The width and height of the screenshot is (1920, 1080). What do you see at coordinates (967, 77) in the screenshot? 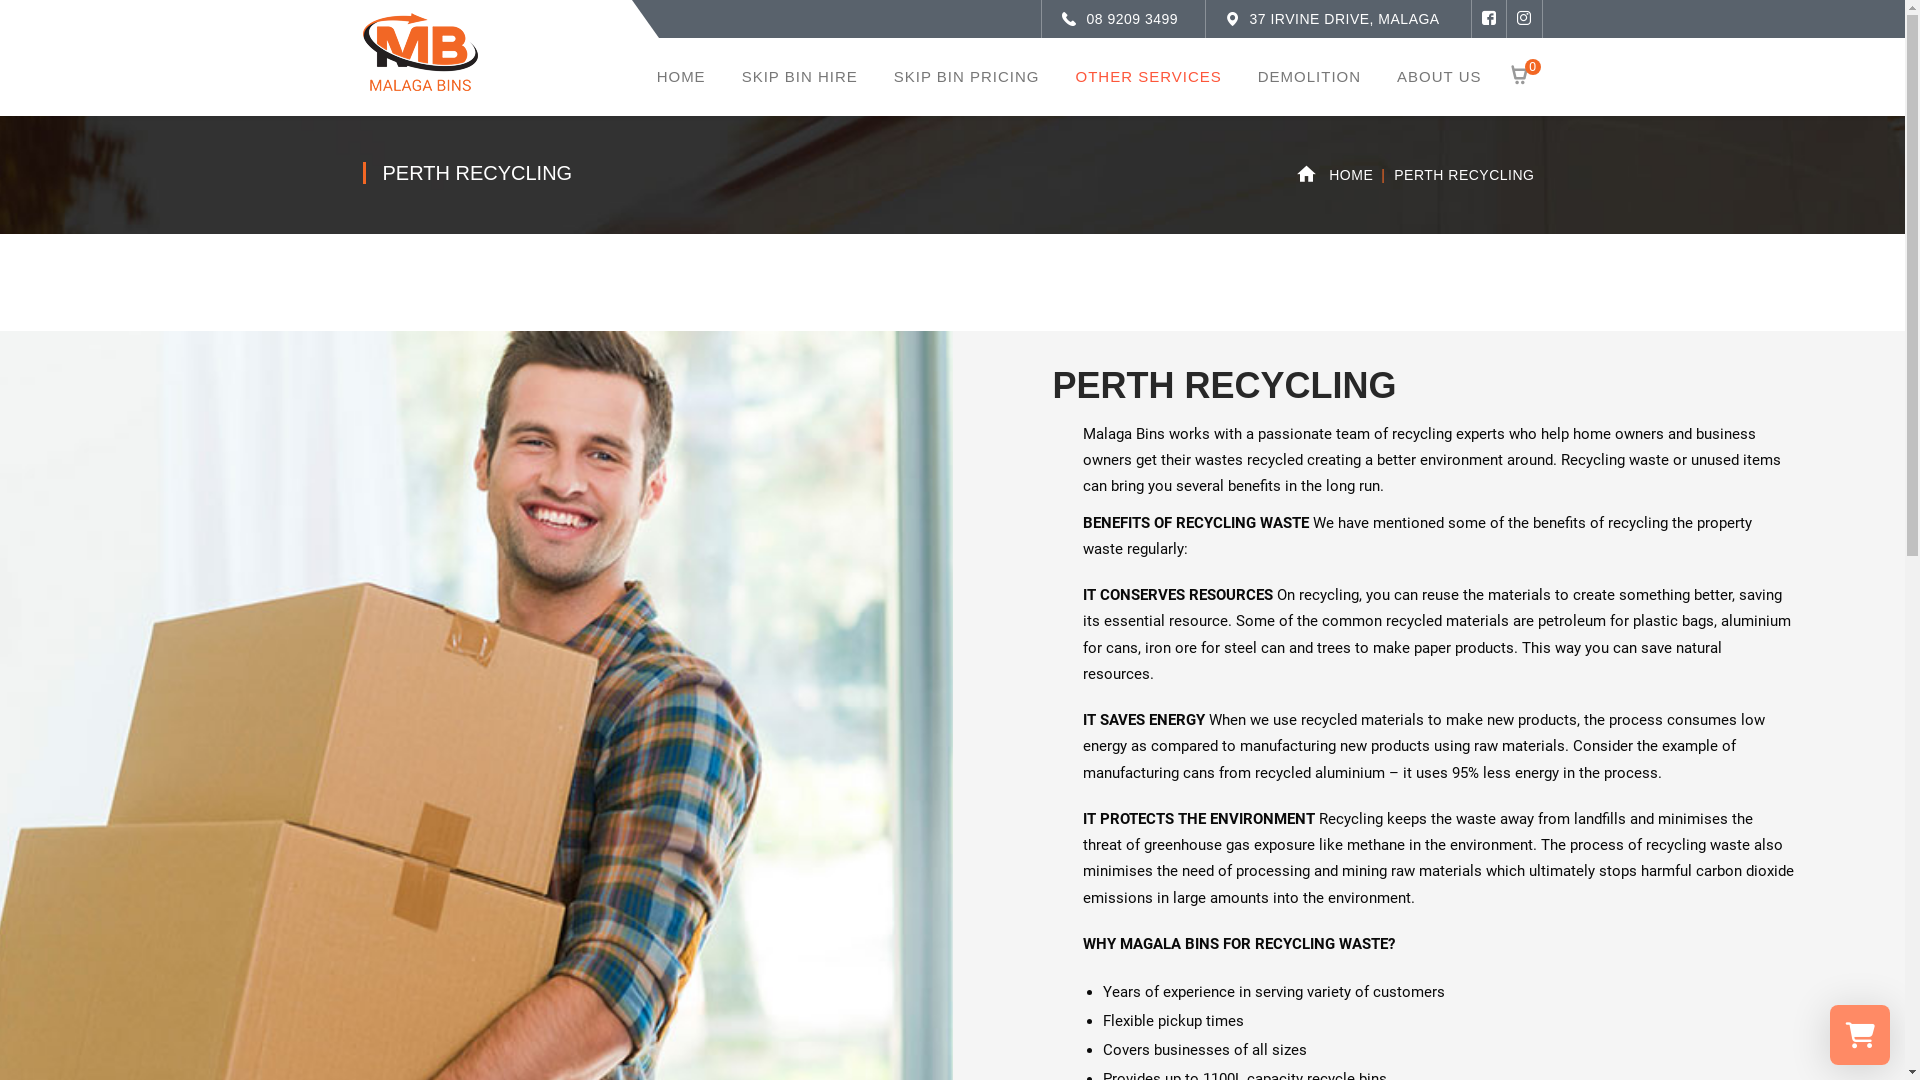
I see `SKIP BIN PRICING` at bounding box center [967, 77].